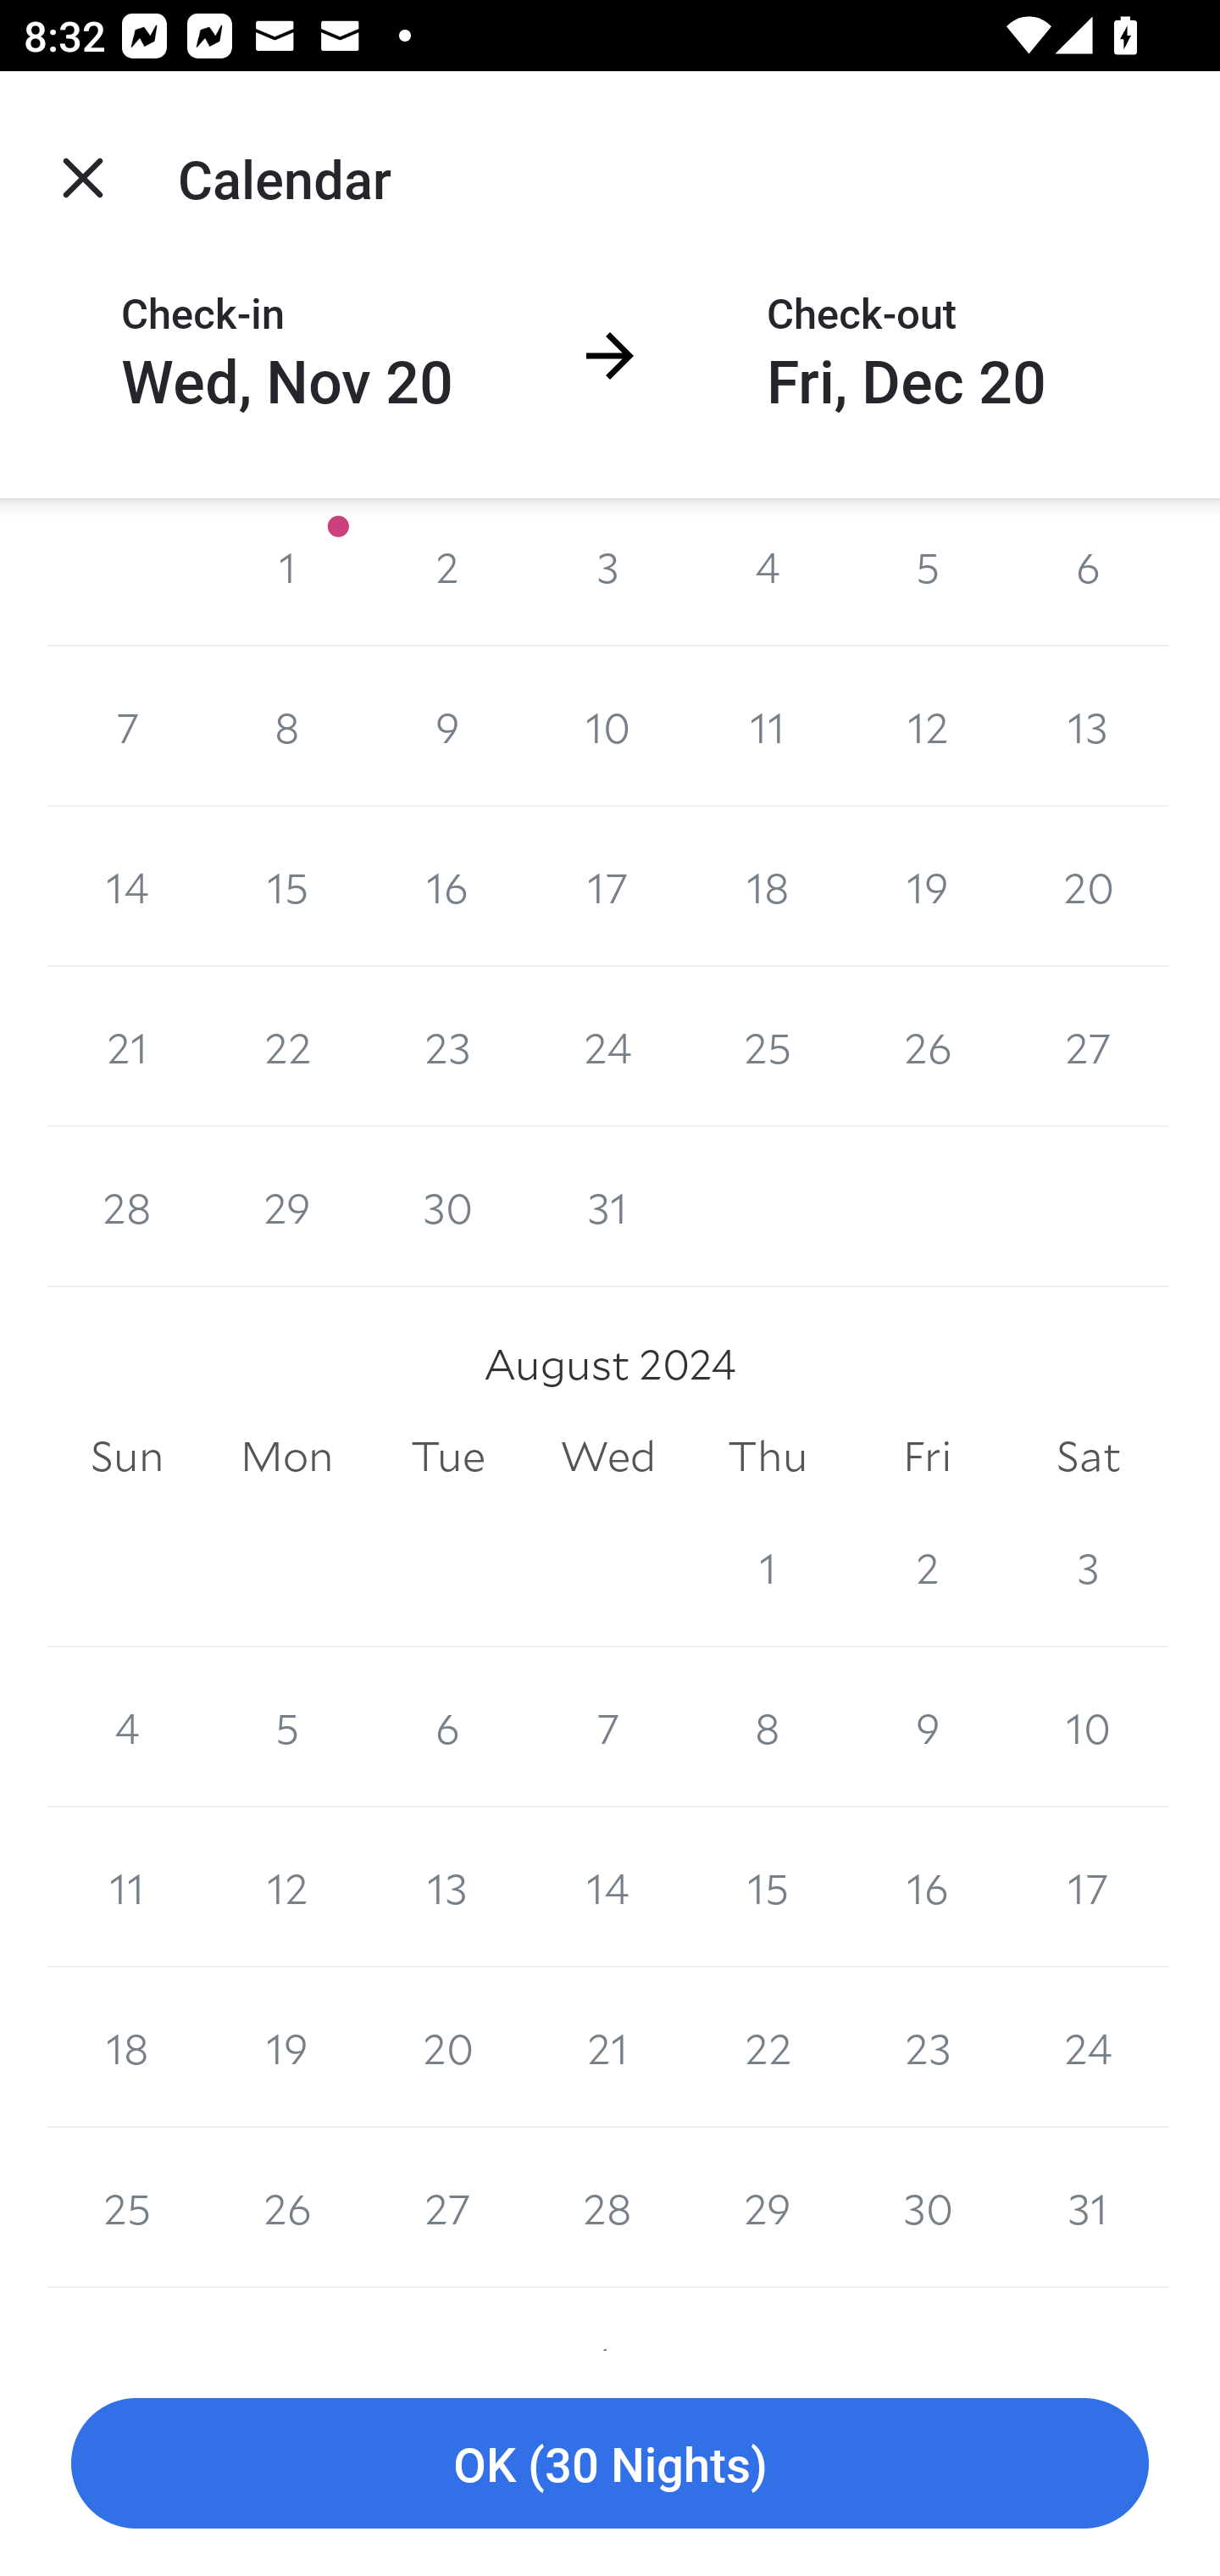 This screenshot has height=2576, width=1220. Describe the element at coordinates (1088, 571) in the screenshot. I see `6 6 July 2024` at that location.